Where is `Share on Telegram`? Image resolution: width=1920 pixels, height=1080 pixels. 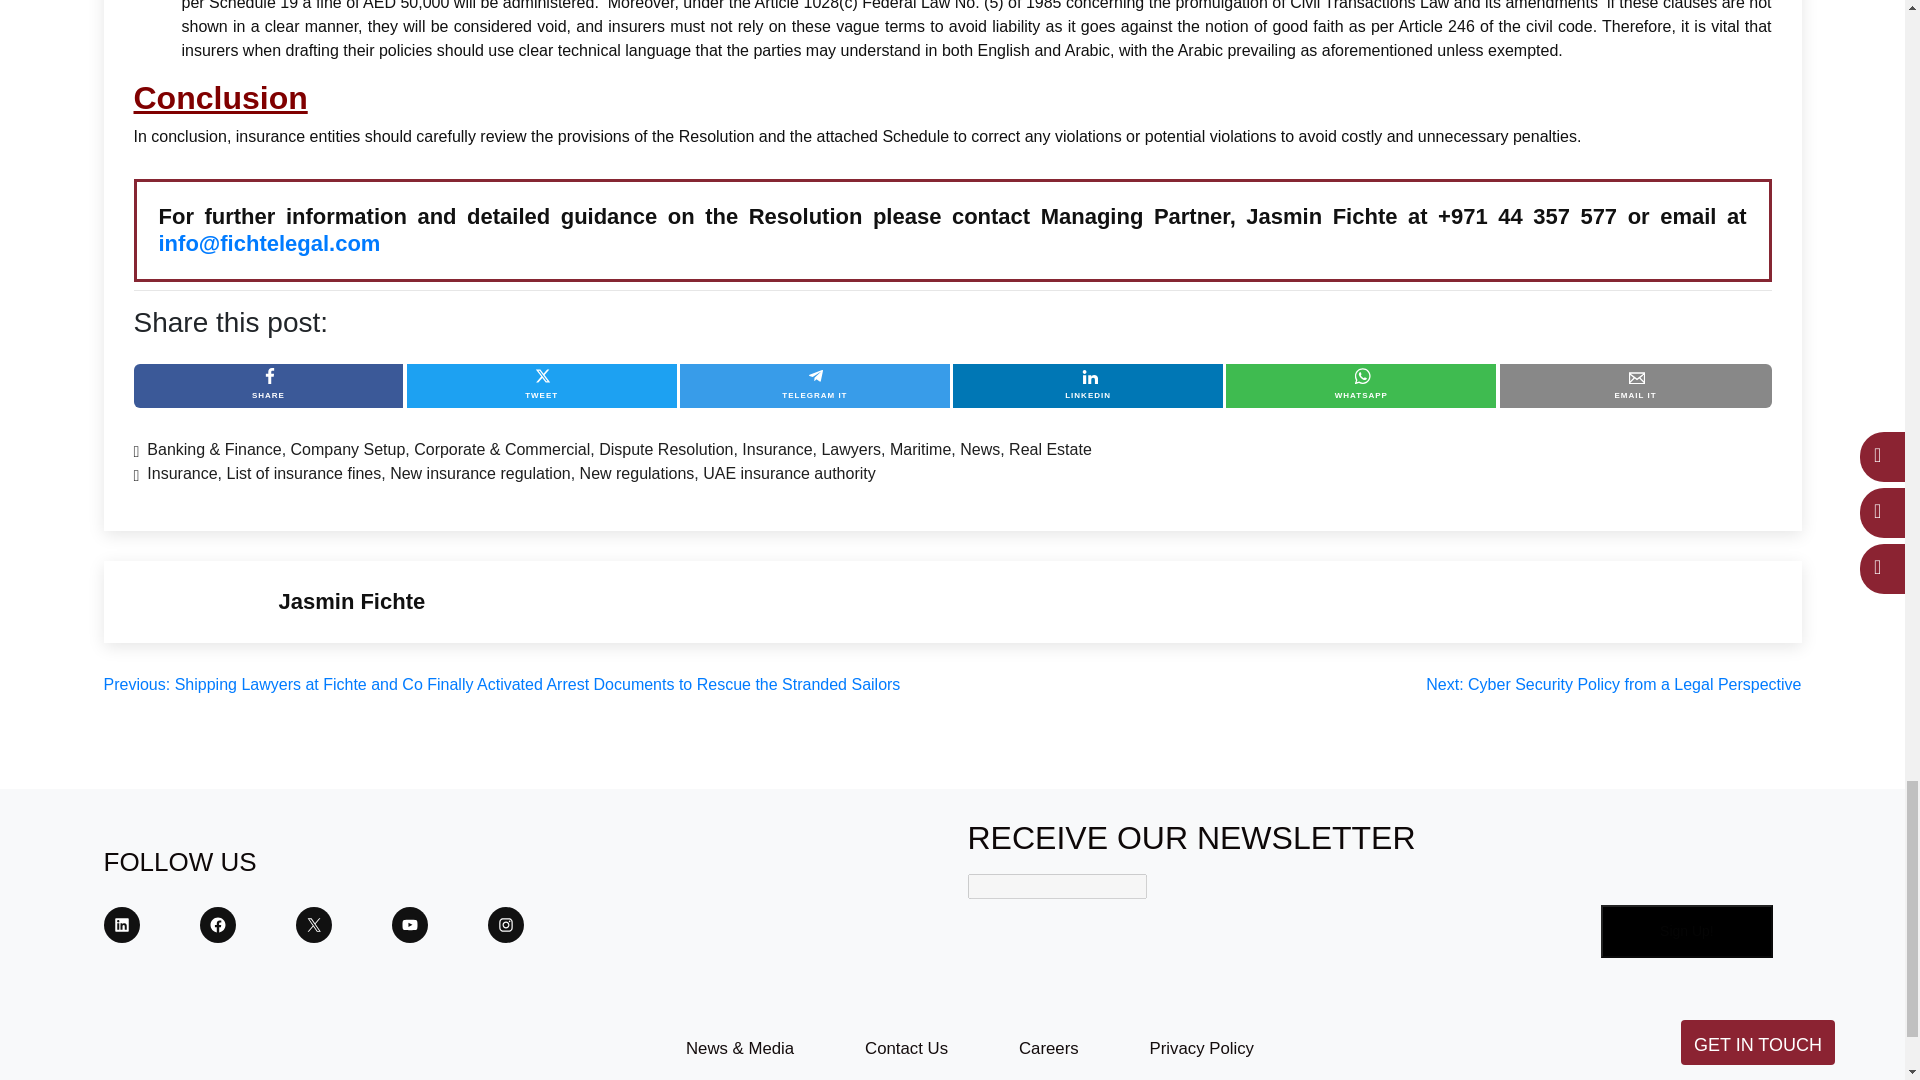 Share on Telegram is located at coordinates (814, 386).